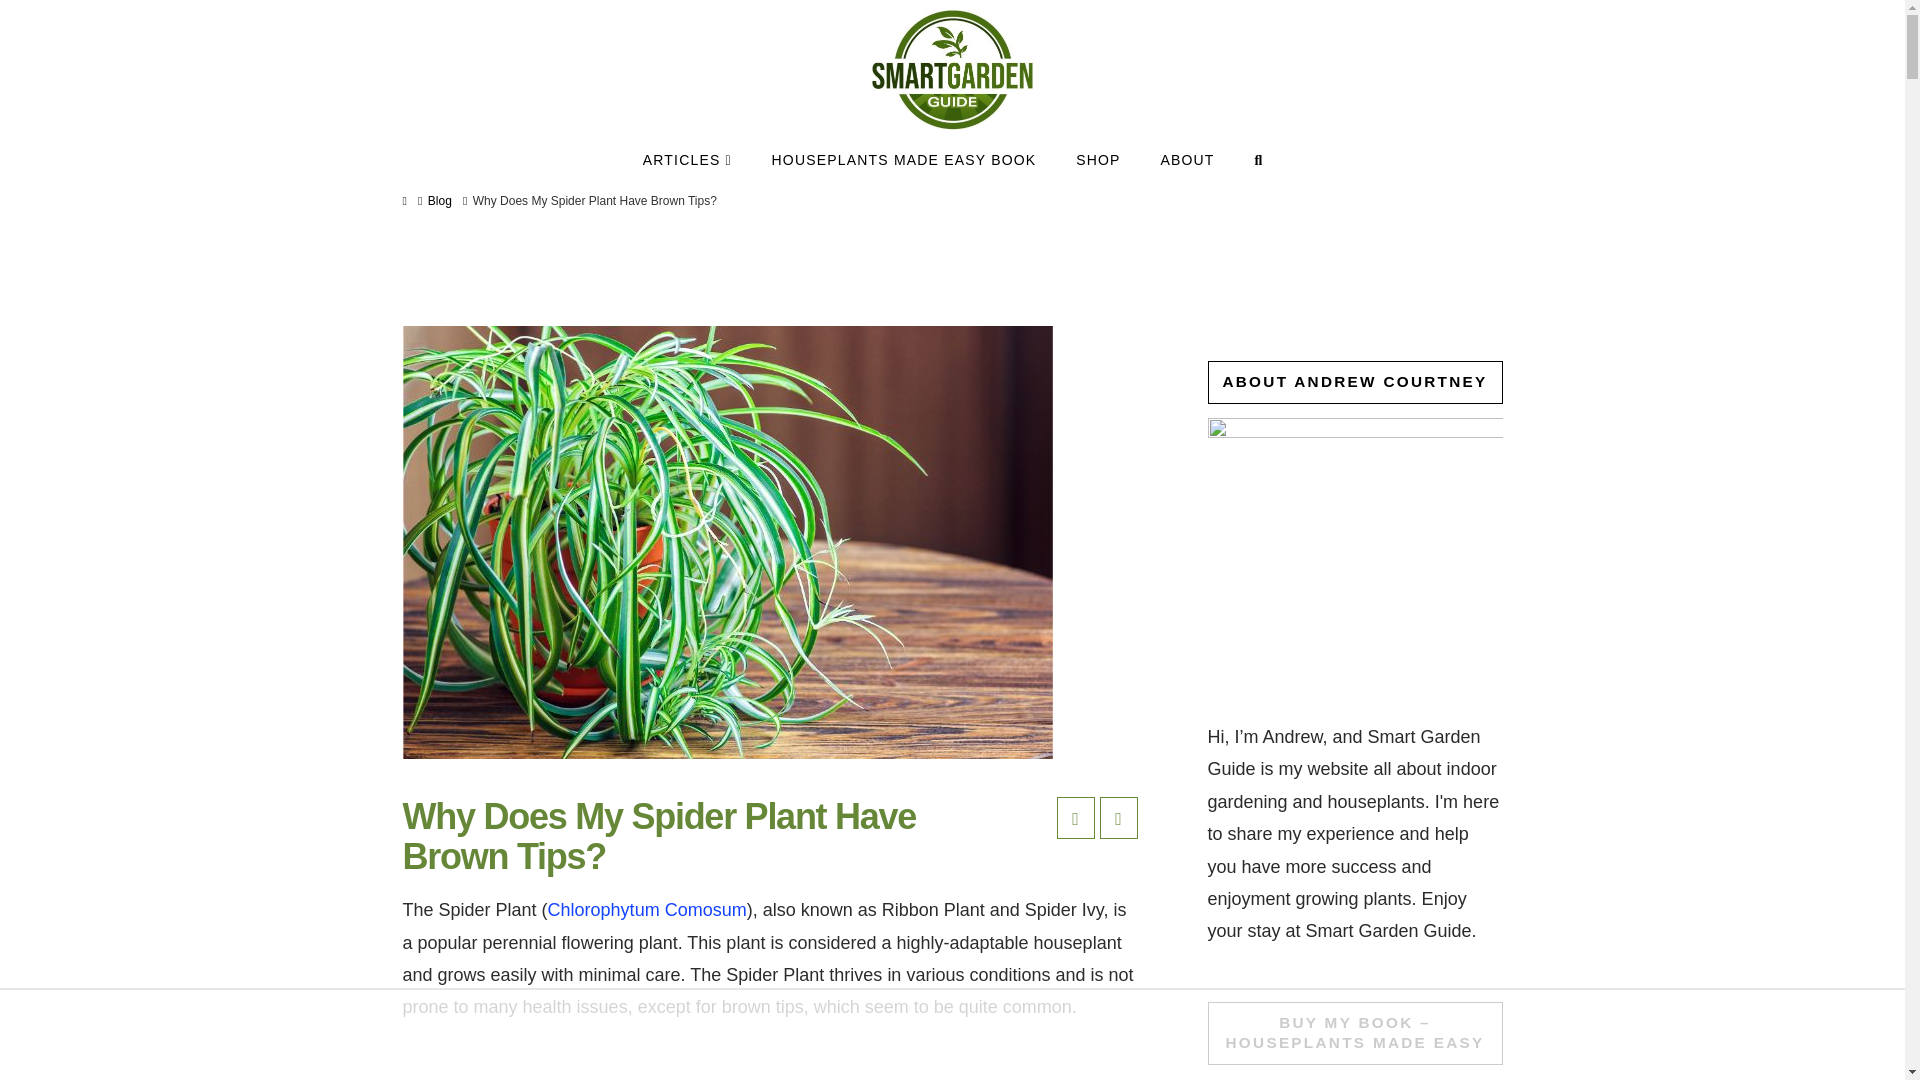 Image resolution: width=1920 pixels, height=1080 pixels. Describe the element at coordinates (403, 201) in the screenshot. I see `Home` at that location.